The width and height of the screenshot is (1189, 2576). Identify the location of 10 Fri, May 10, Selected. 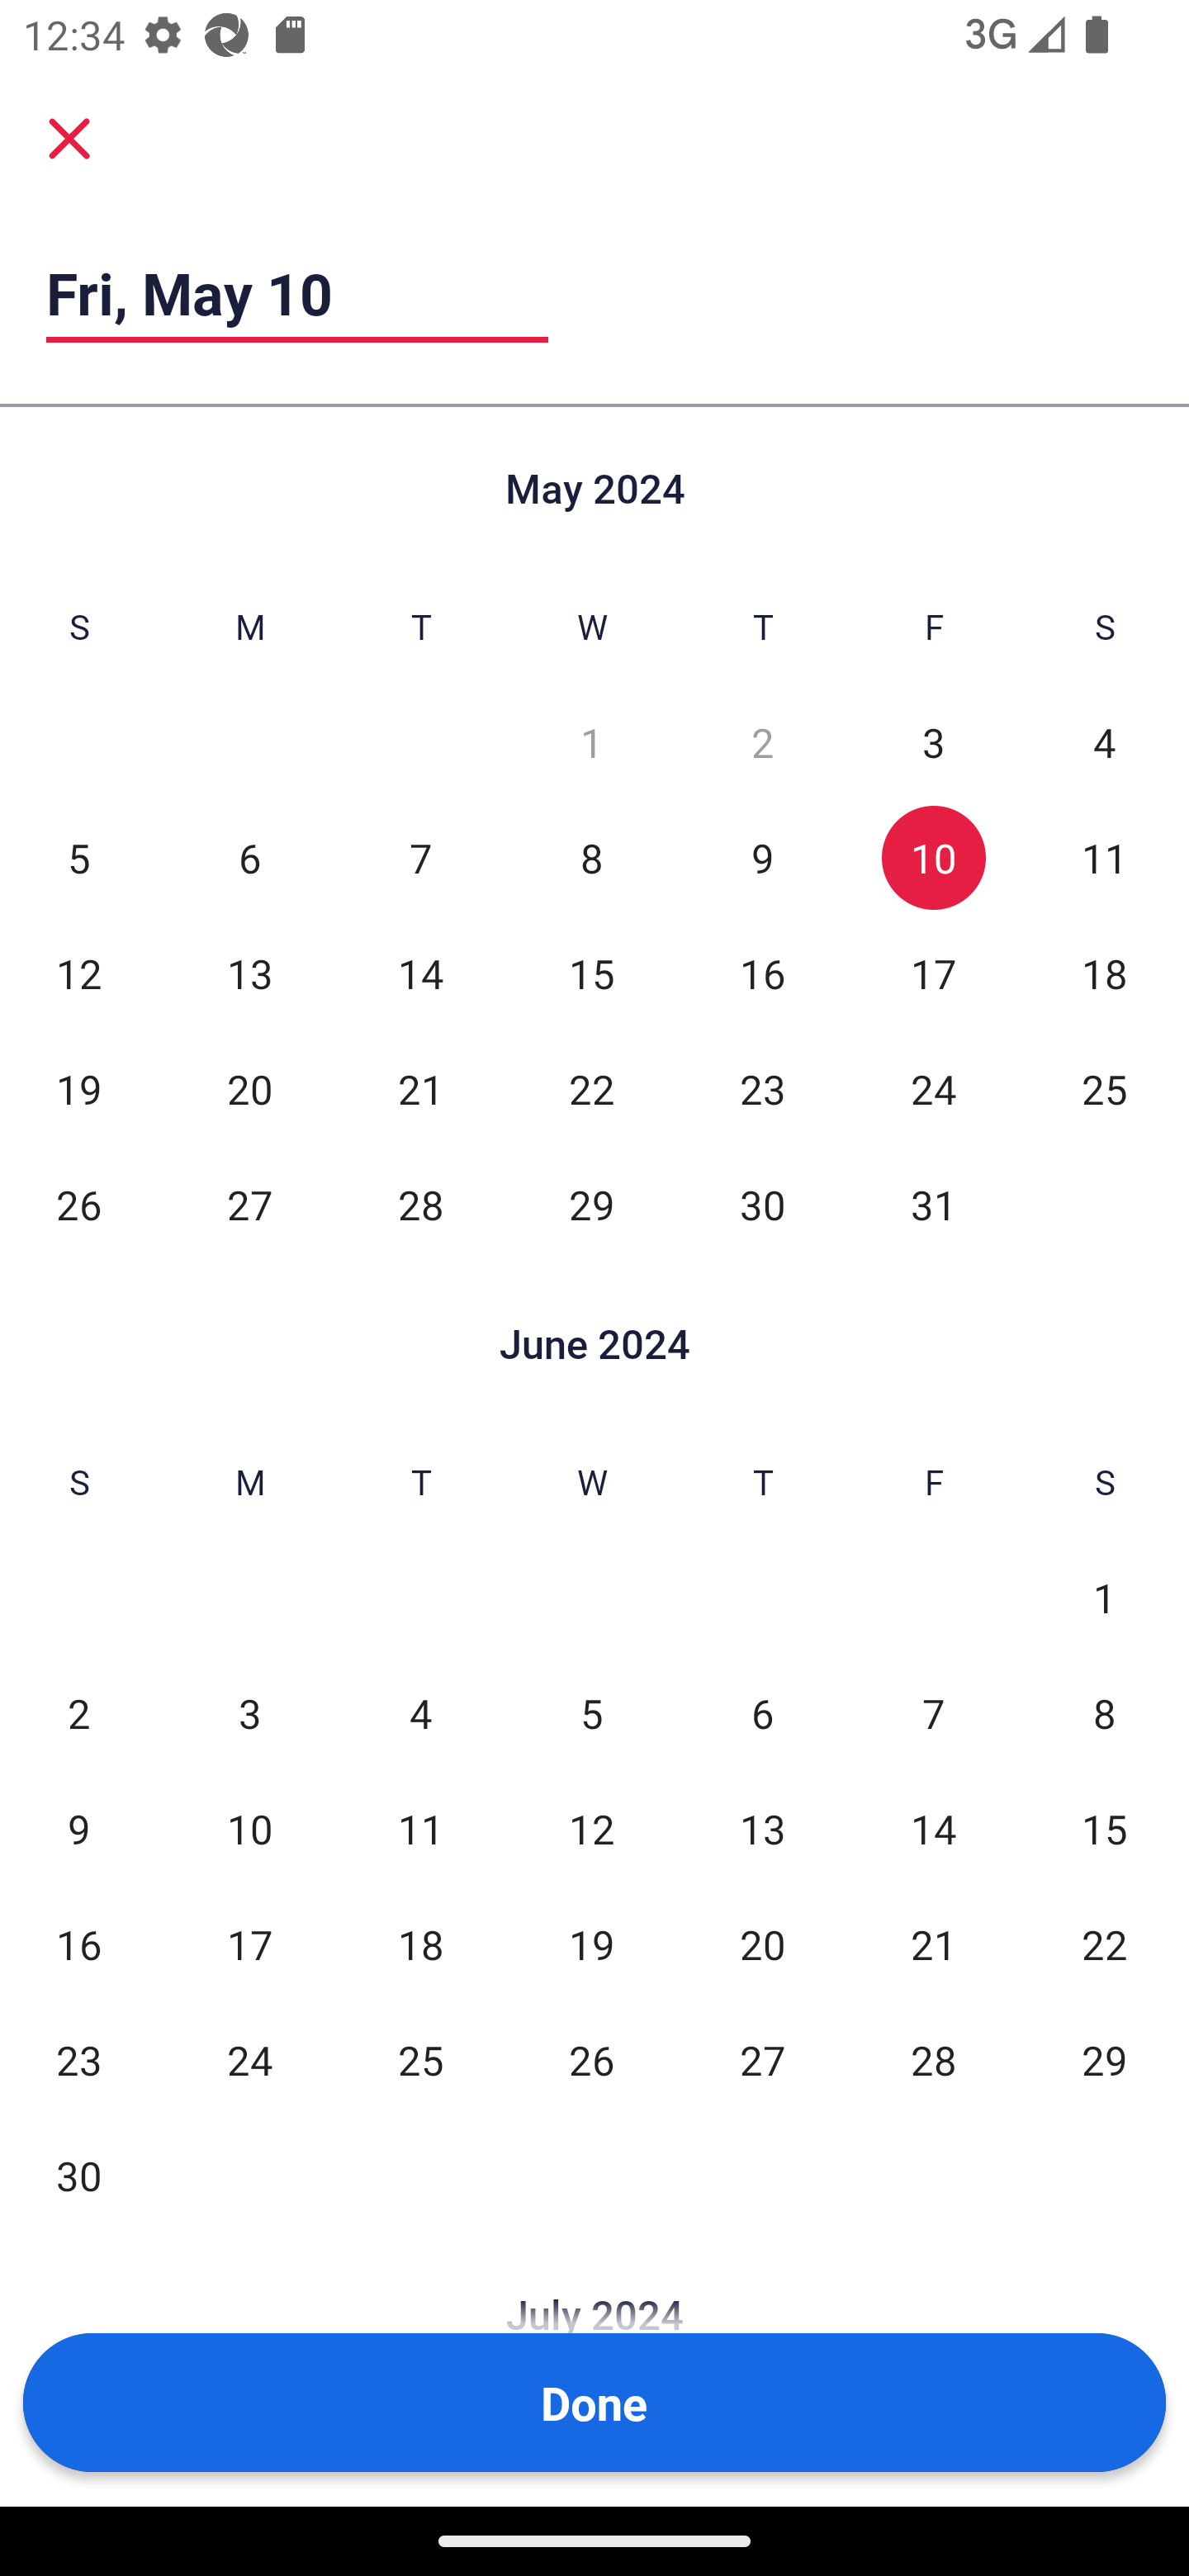
(933, 857).